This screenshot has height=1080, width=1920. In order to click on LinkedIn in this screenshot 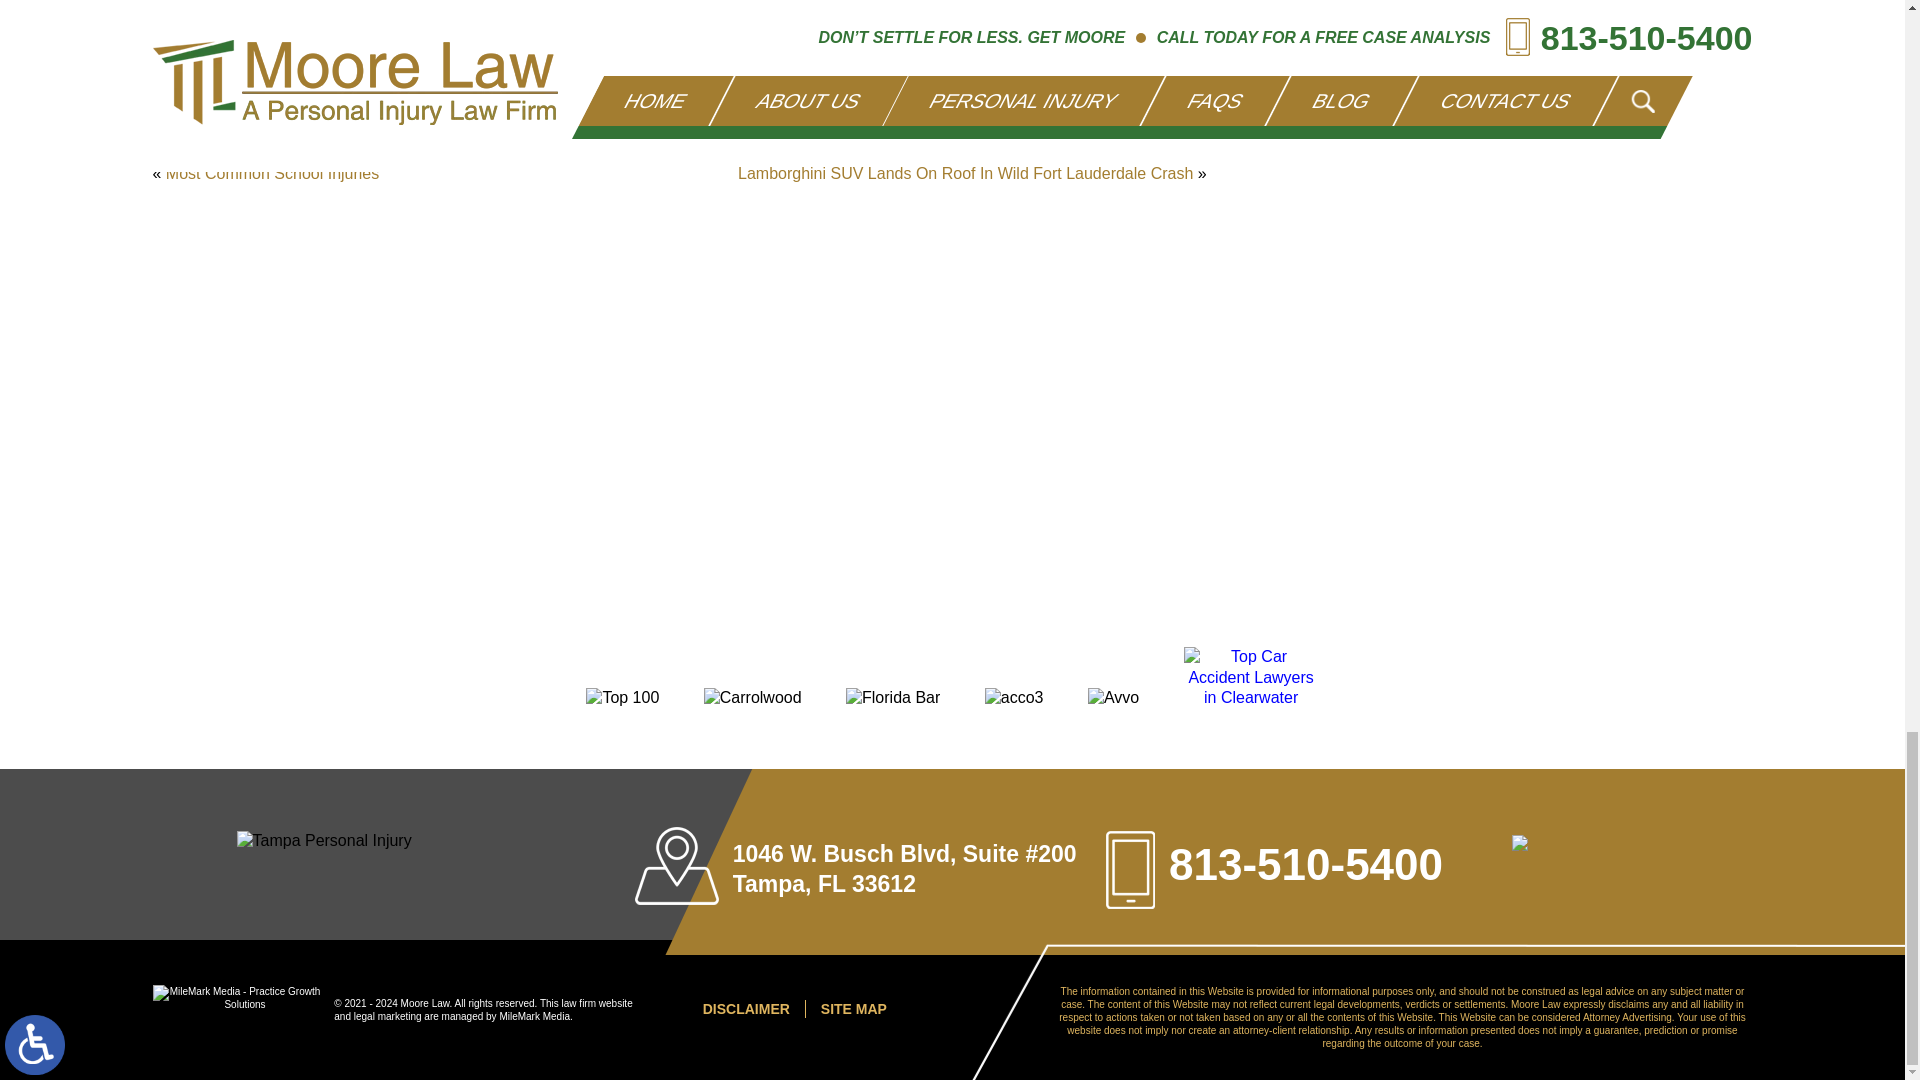, I will do `click(212, 100)`.